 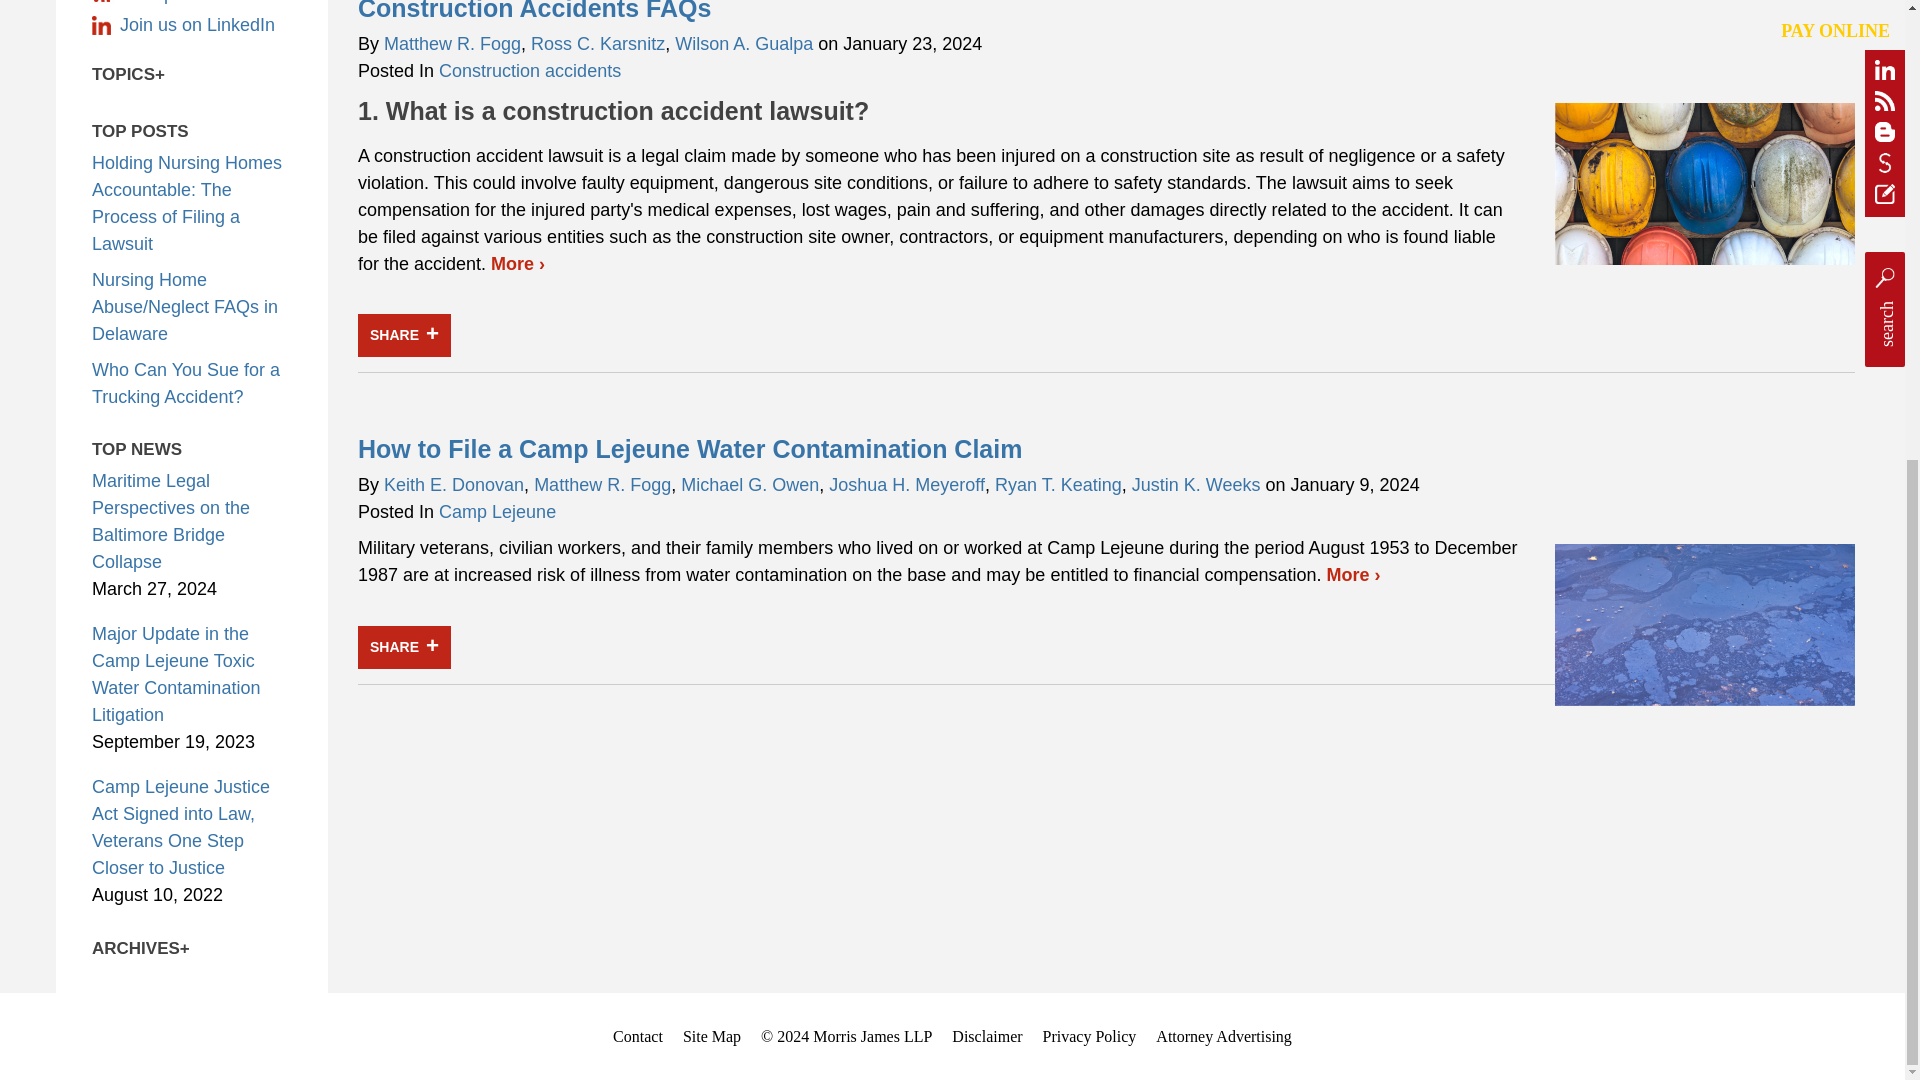 What do you see at coordinates (186, 383) in the screenshot?
I see `Who Can You Sue for a Trucking Accident?` at bounding box center [186, 383].